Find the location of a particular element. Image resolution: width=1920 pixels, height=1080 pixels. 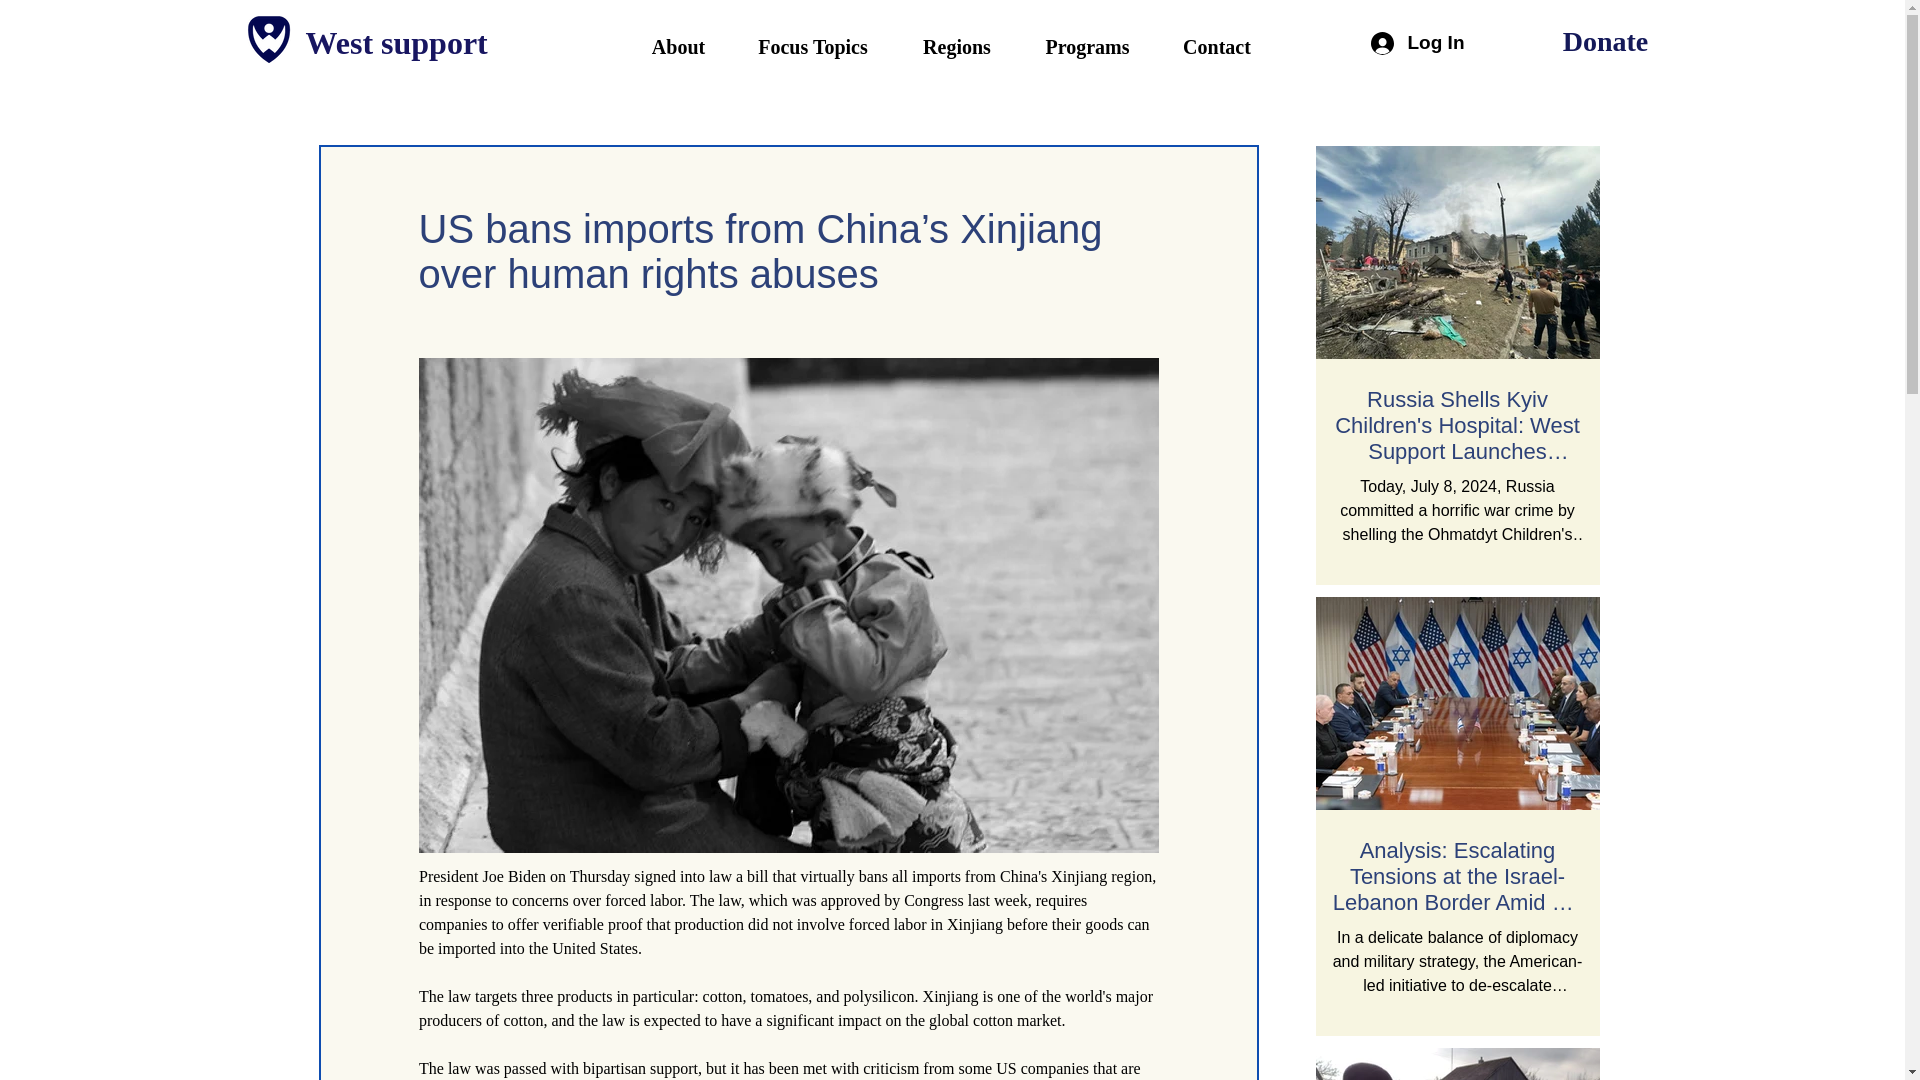

Contact is located at coordinates (1216, 46).